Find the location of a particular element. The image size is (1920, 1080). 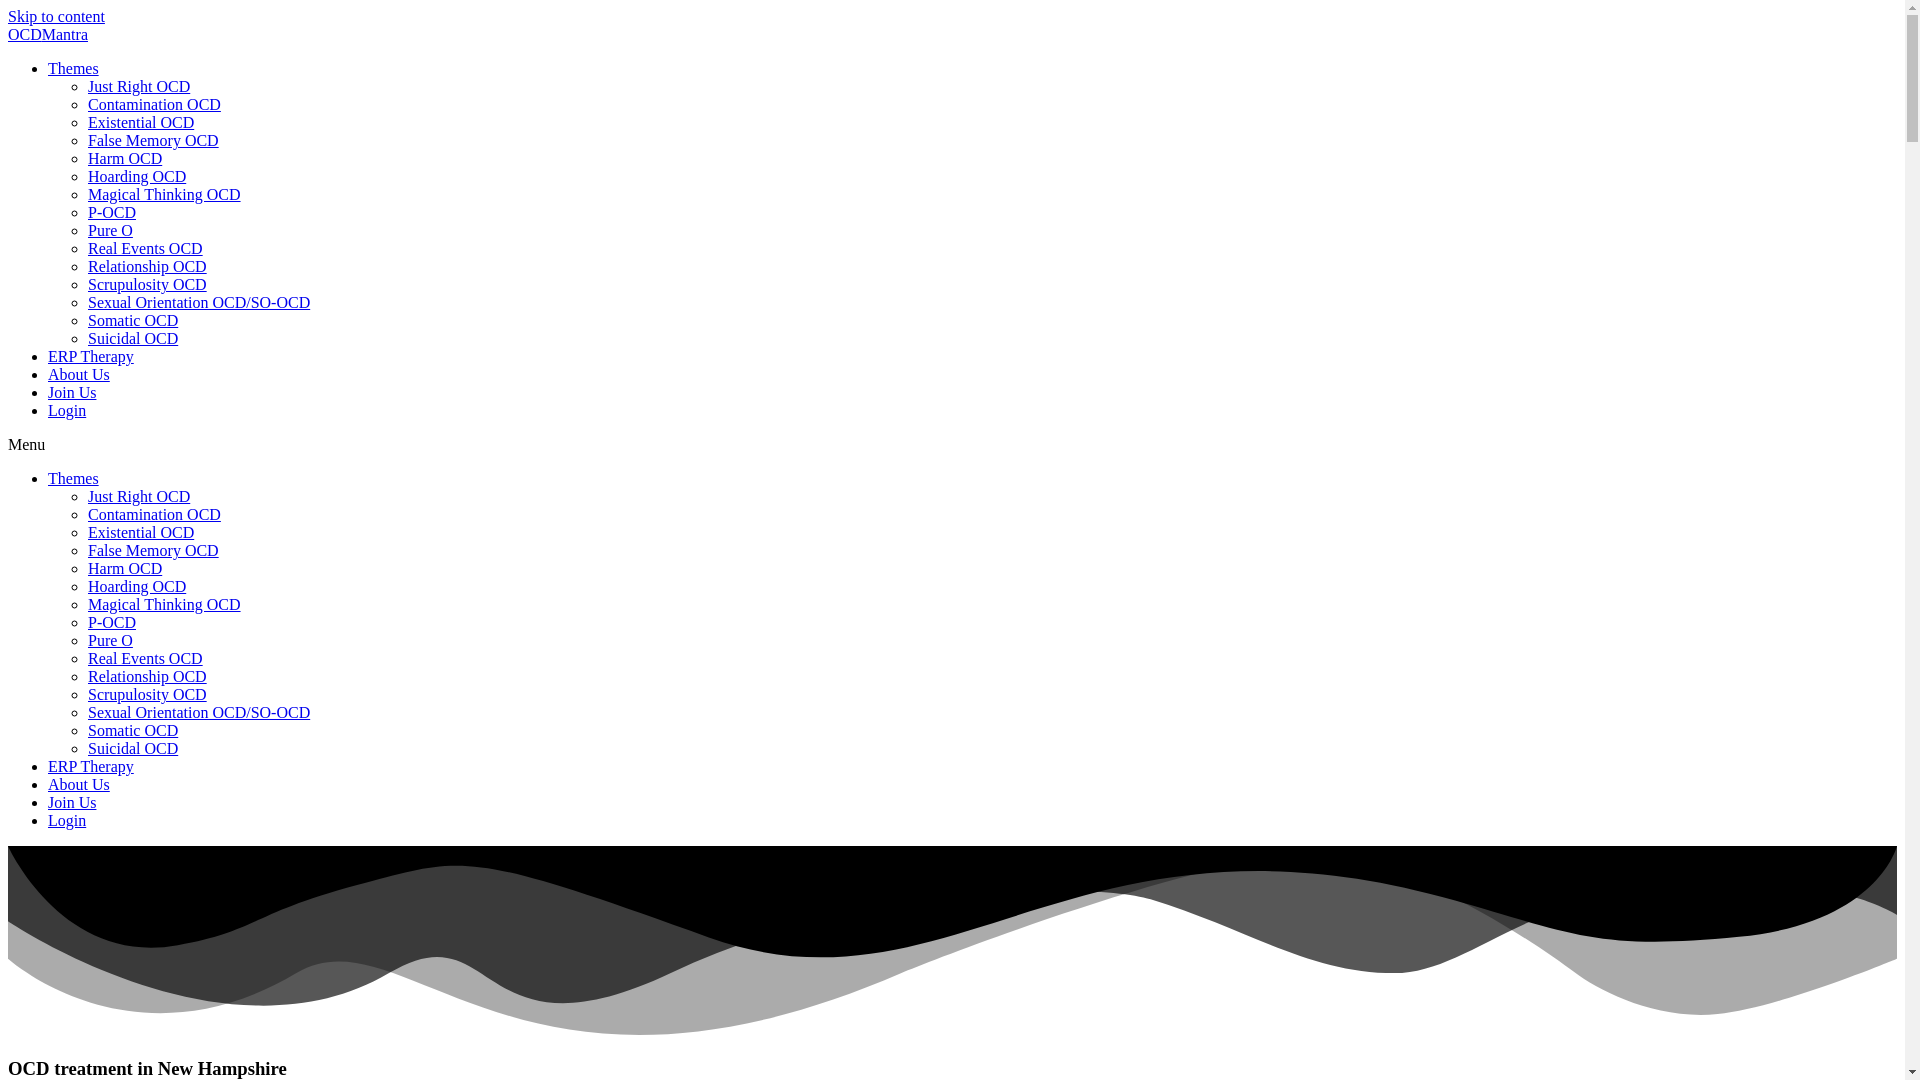

Suicidal OCD is located at coordinates (133, 748).